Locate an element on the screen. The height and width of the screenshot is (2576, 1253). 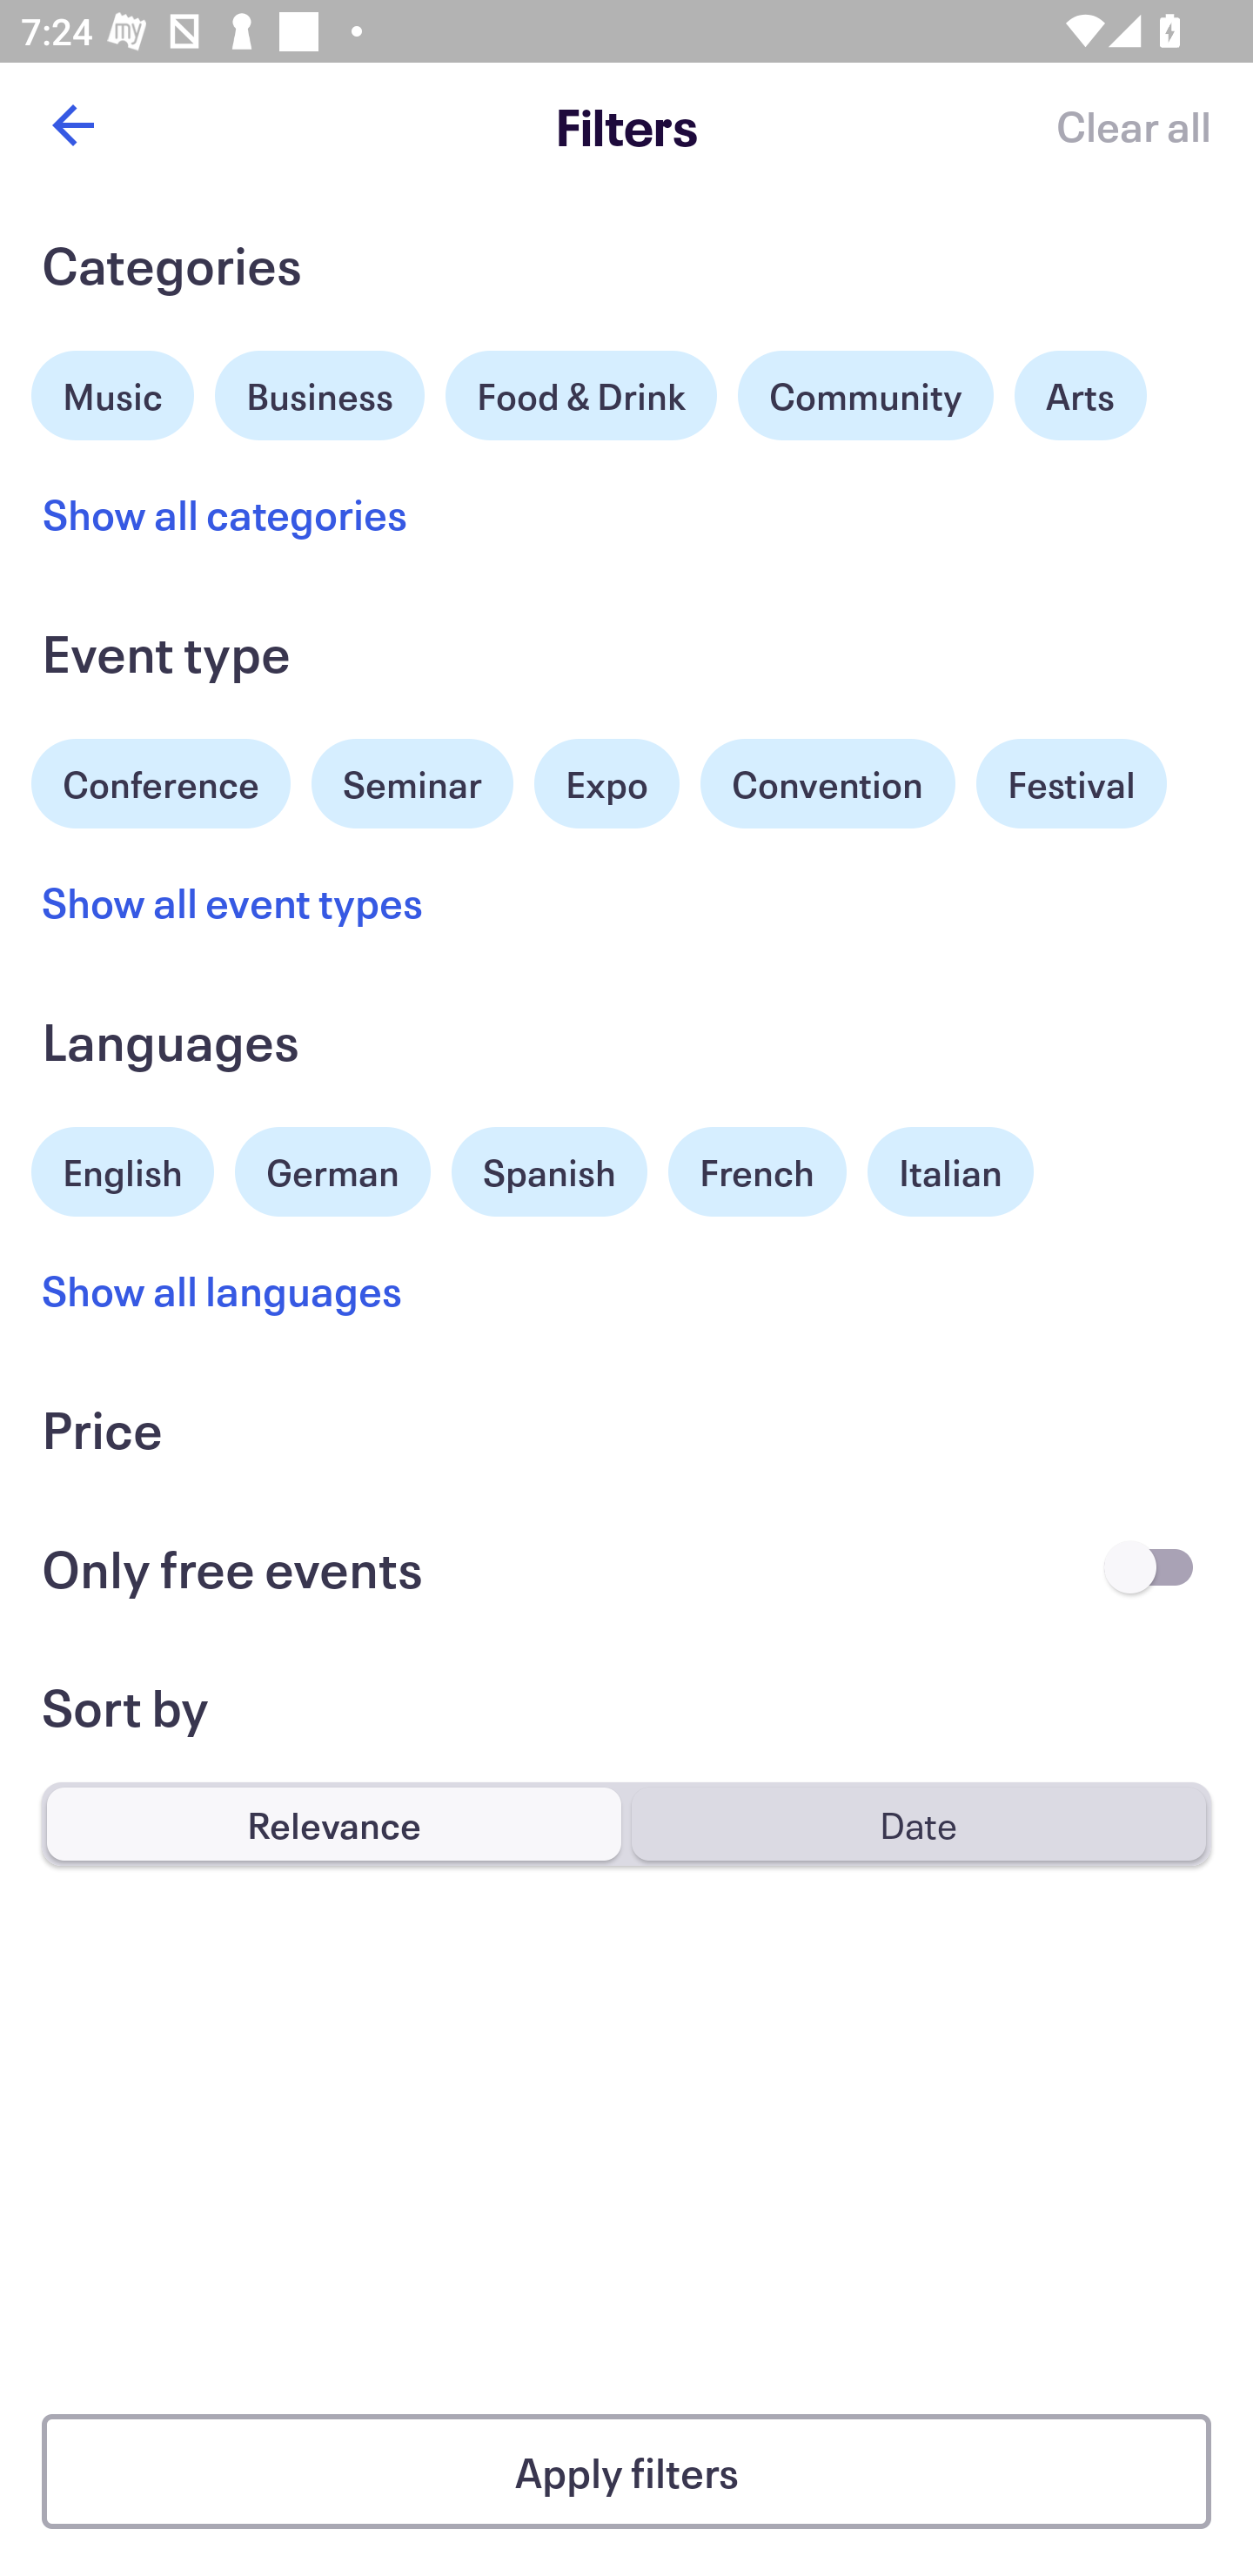
Business is located at coordinates (320, 392).